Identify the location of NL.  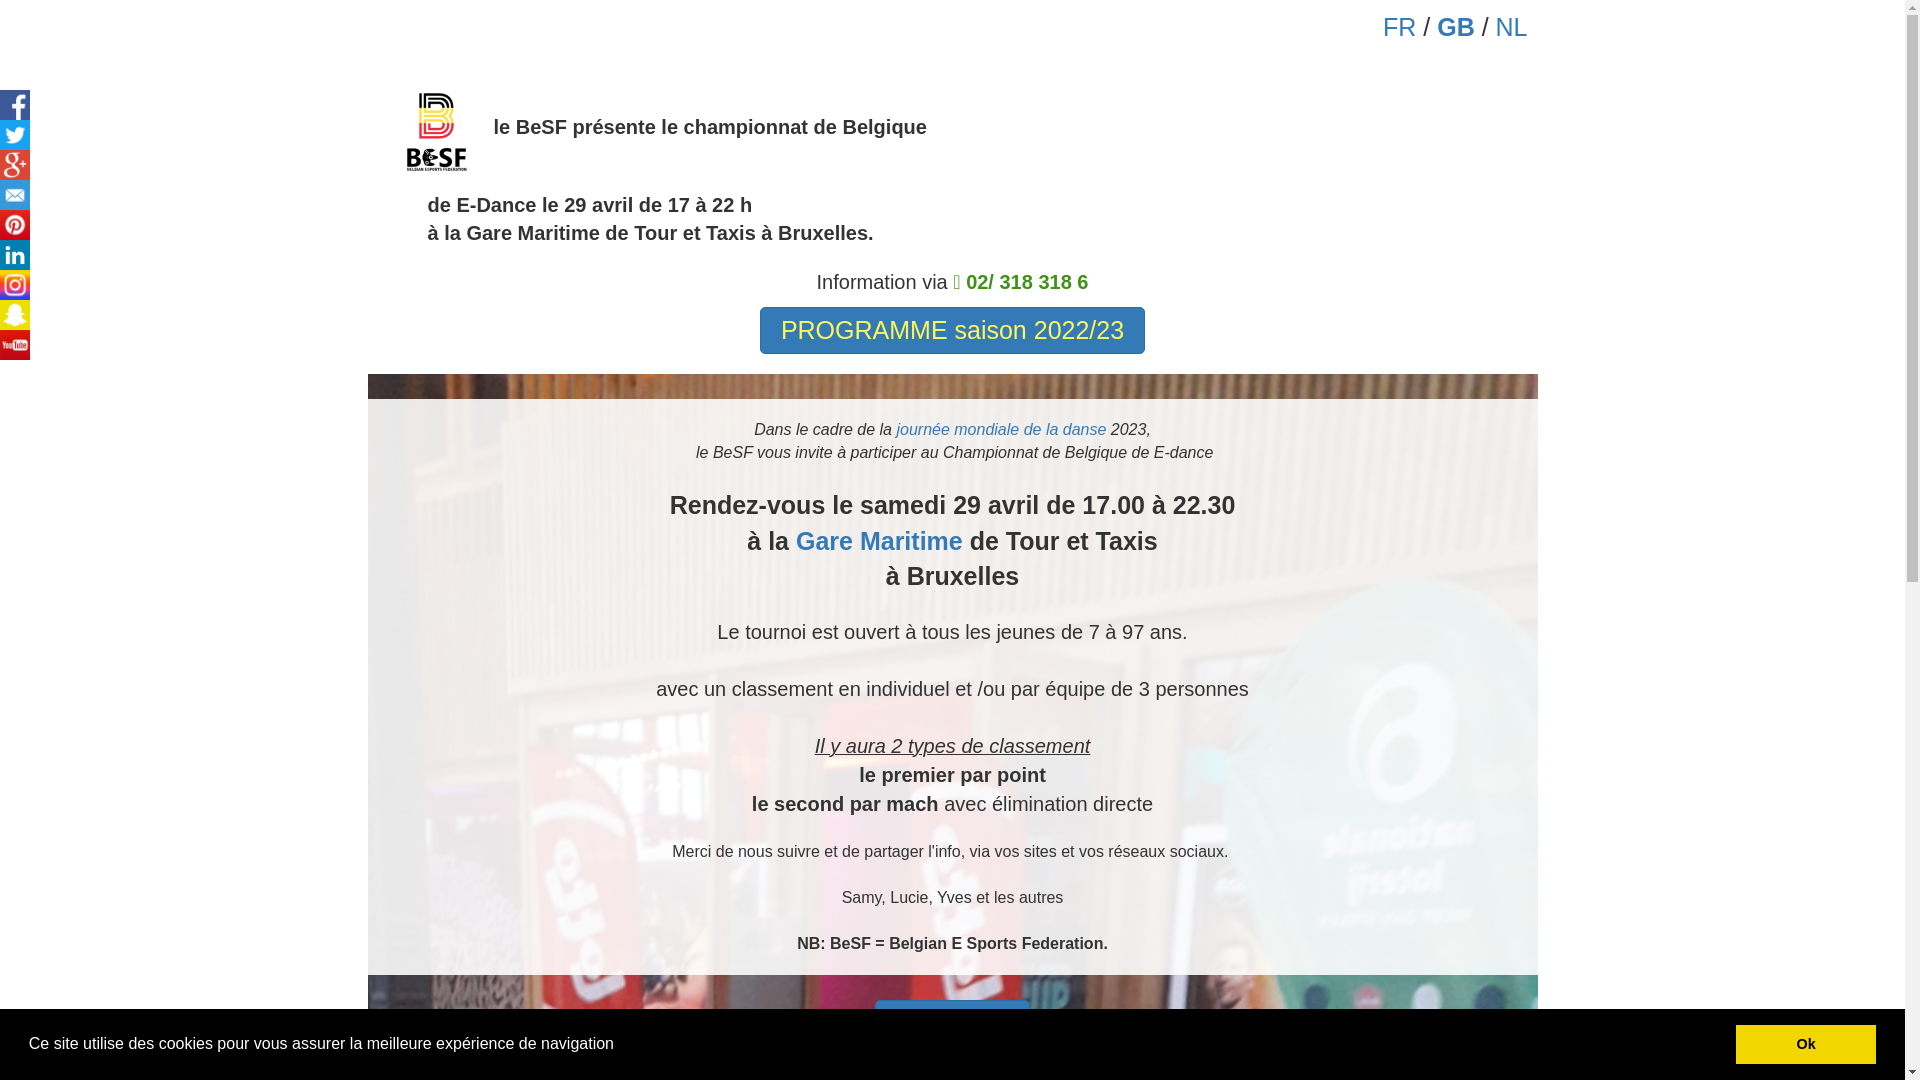
(1512, 27).